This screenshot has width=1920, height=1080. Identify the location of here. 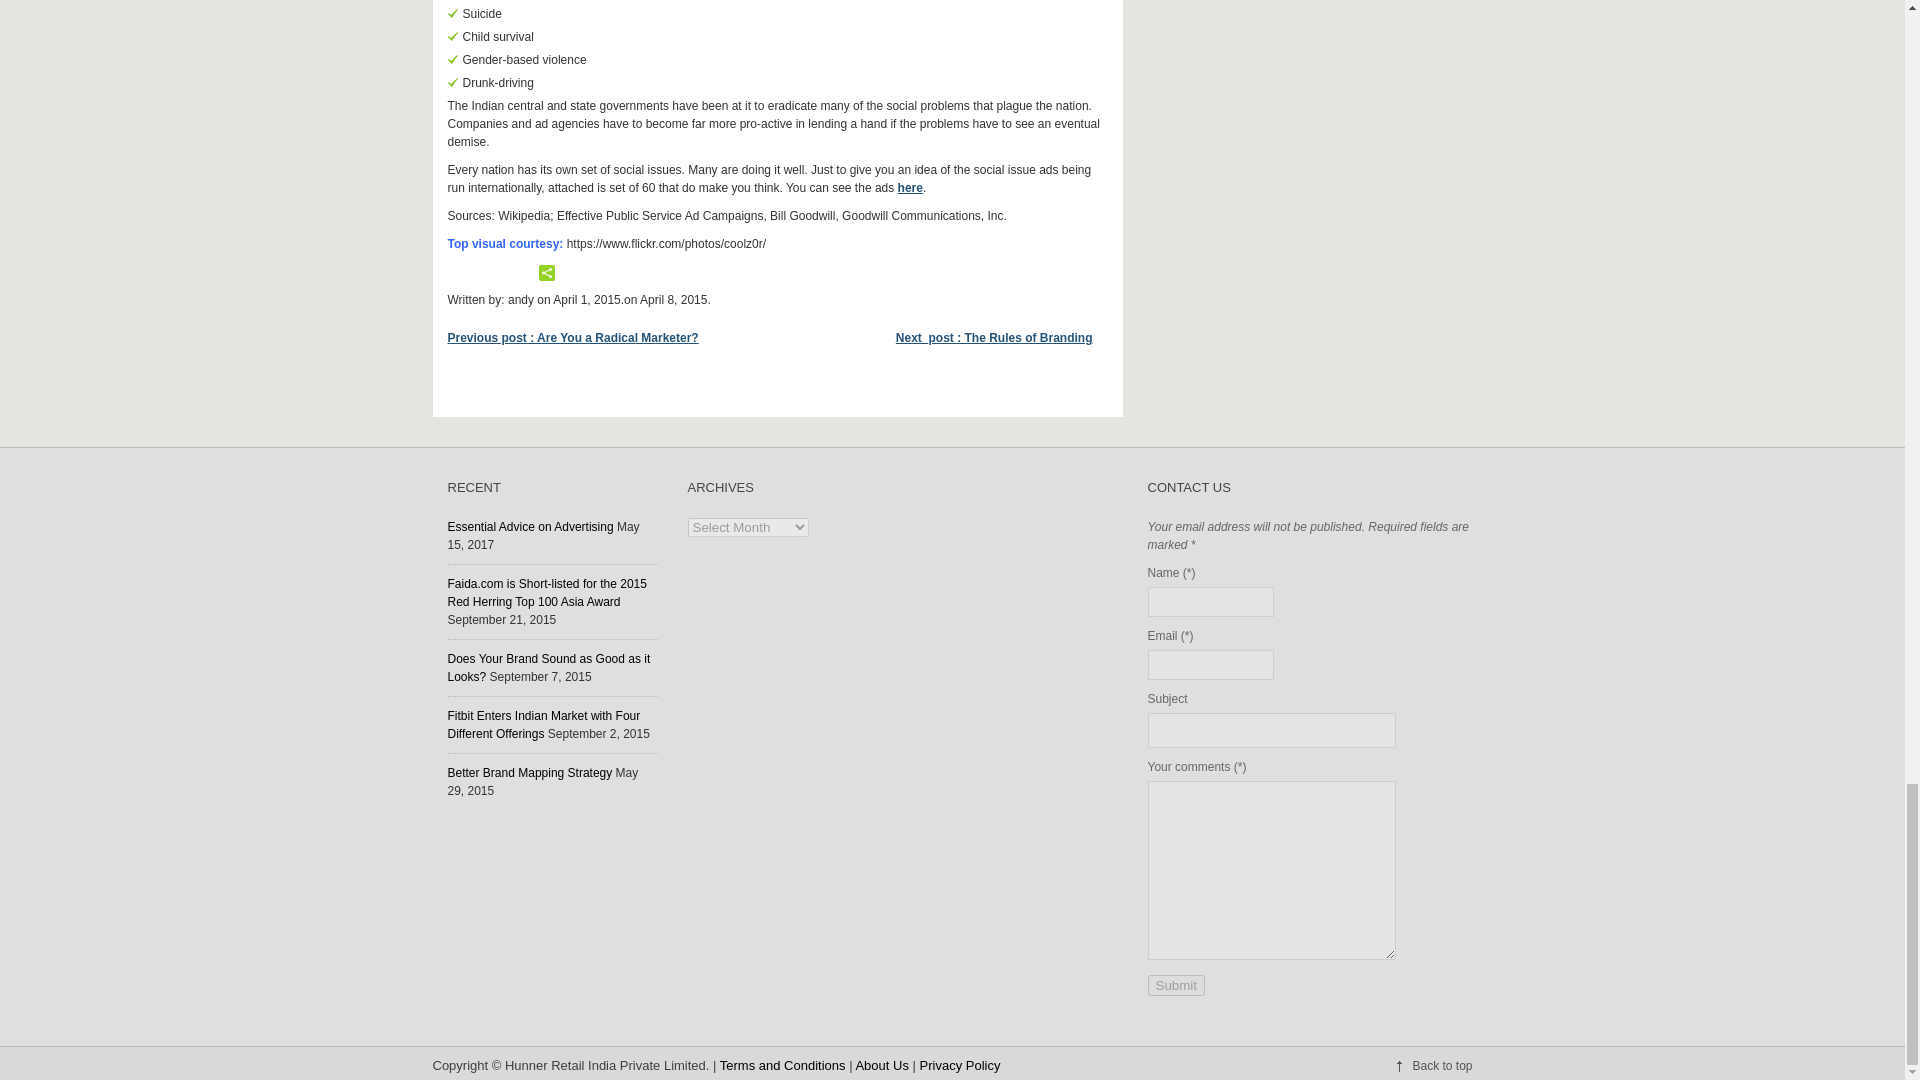
(910, 188).